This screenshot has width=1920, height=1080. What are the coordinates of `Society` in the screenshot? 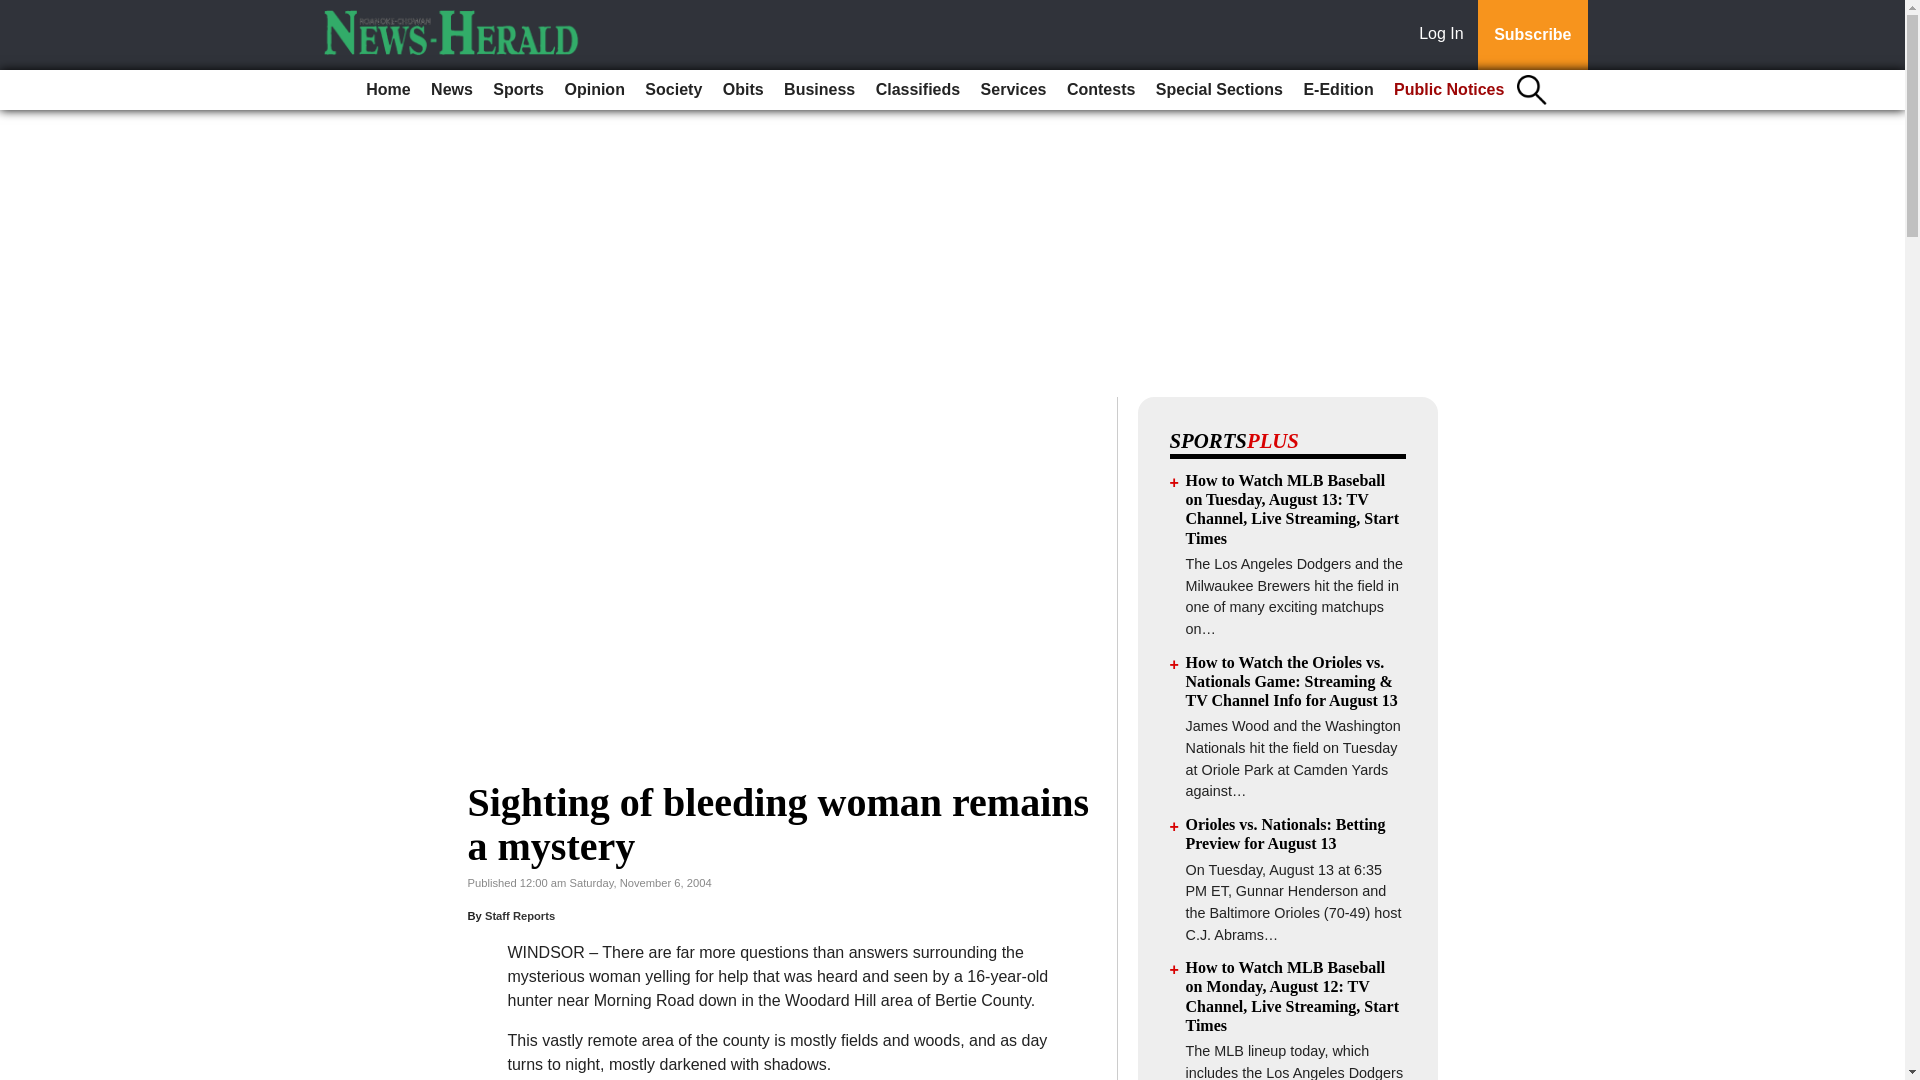 It's located at (674, 90).